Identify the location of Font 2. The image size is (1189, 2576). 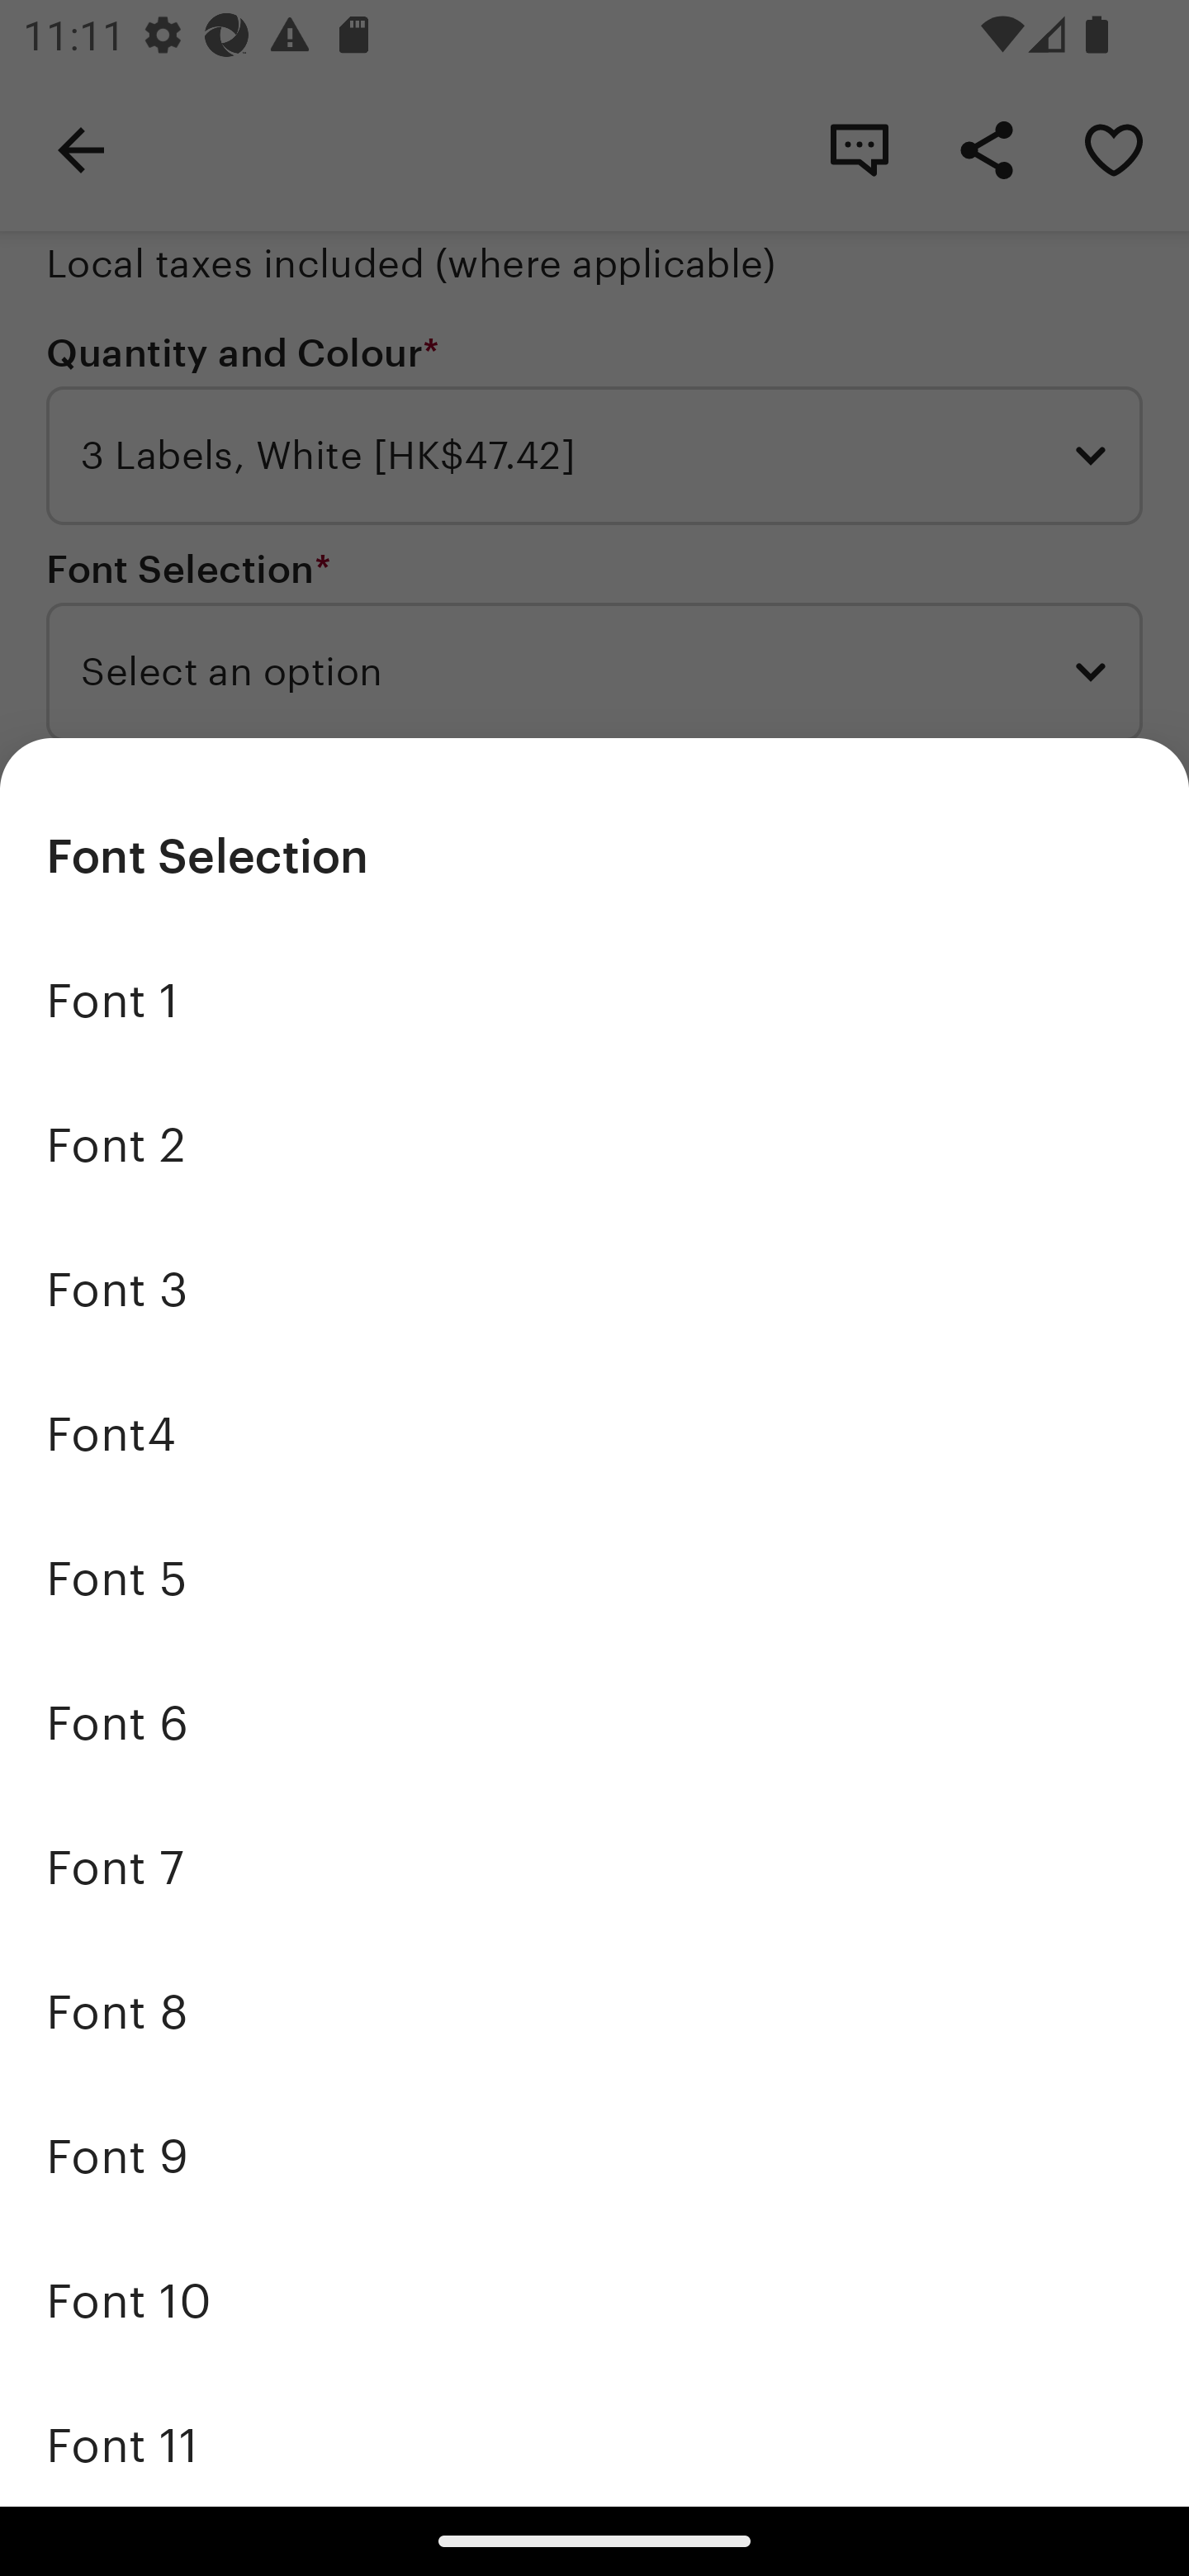
(594, 1146).